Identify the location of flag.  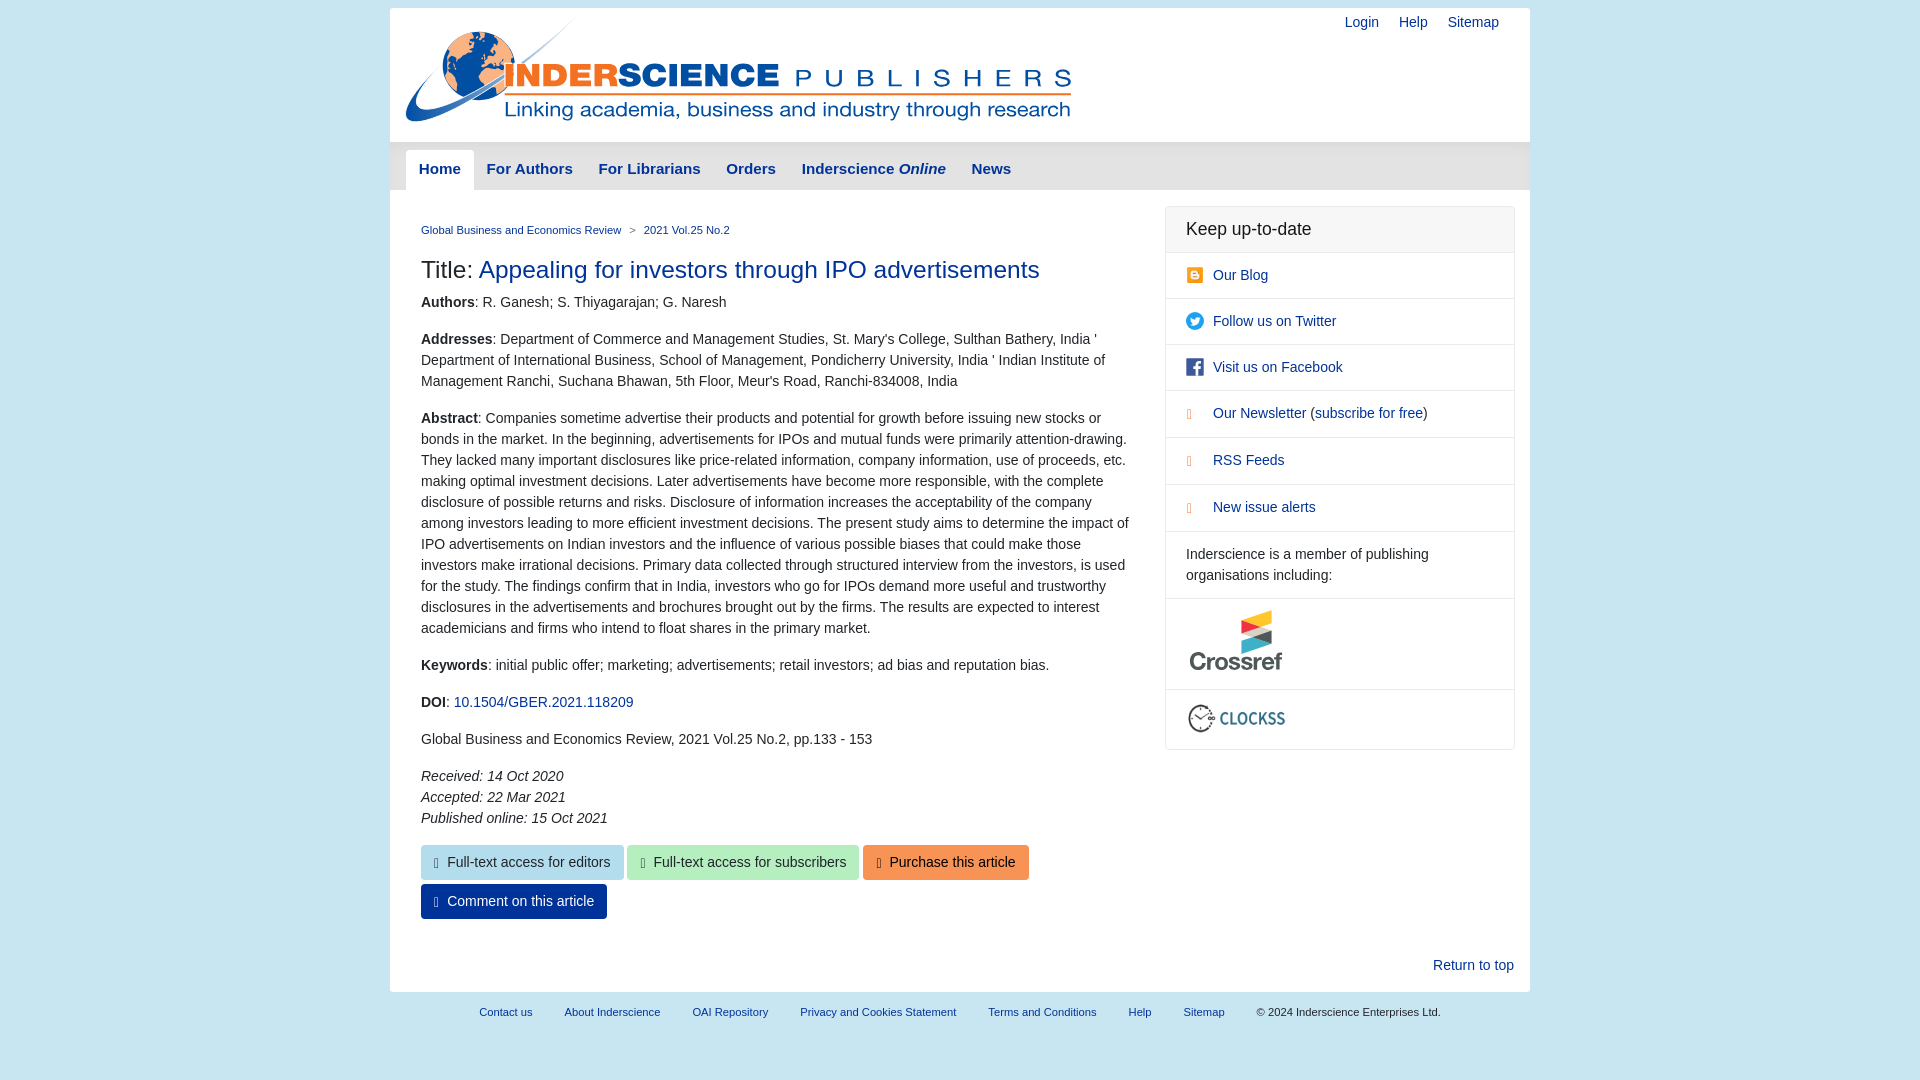
(1196, 510).